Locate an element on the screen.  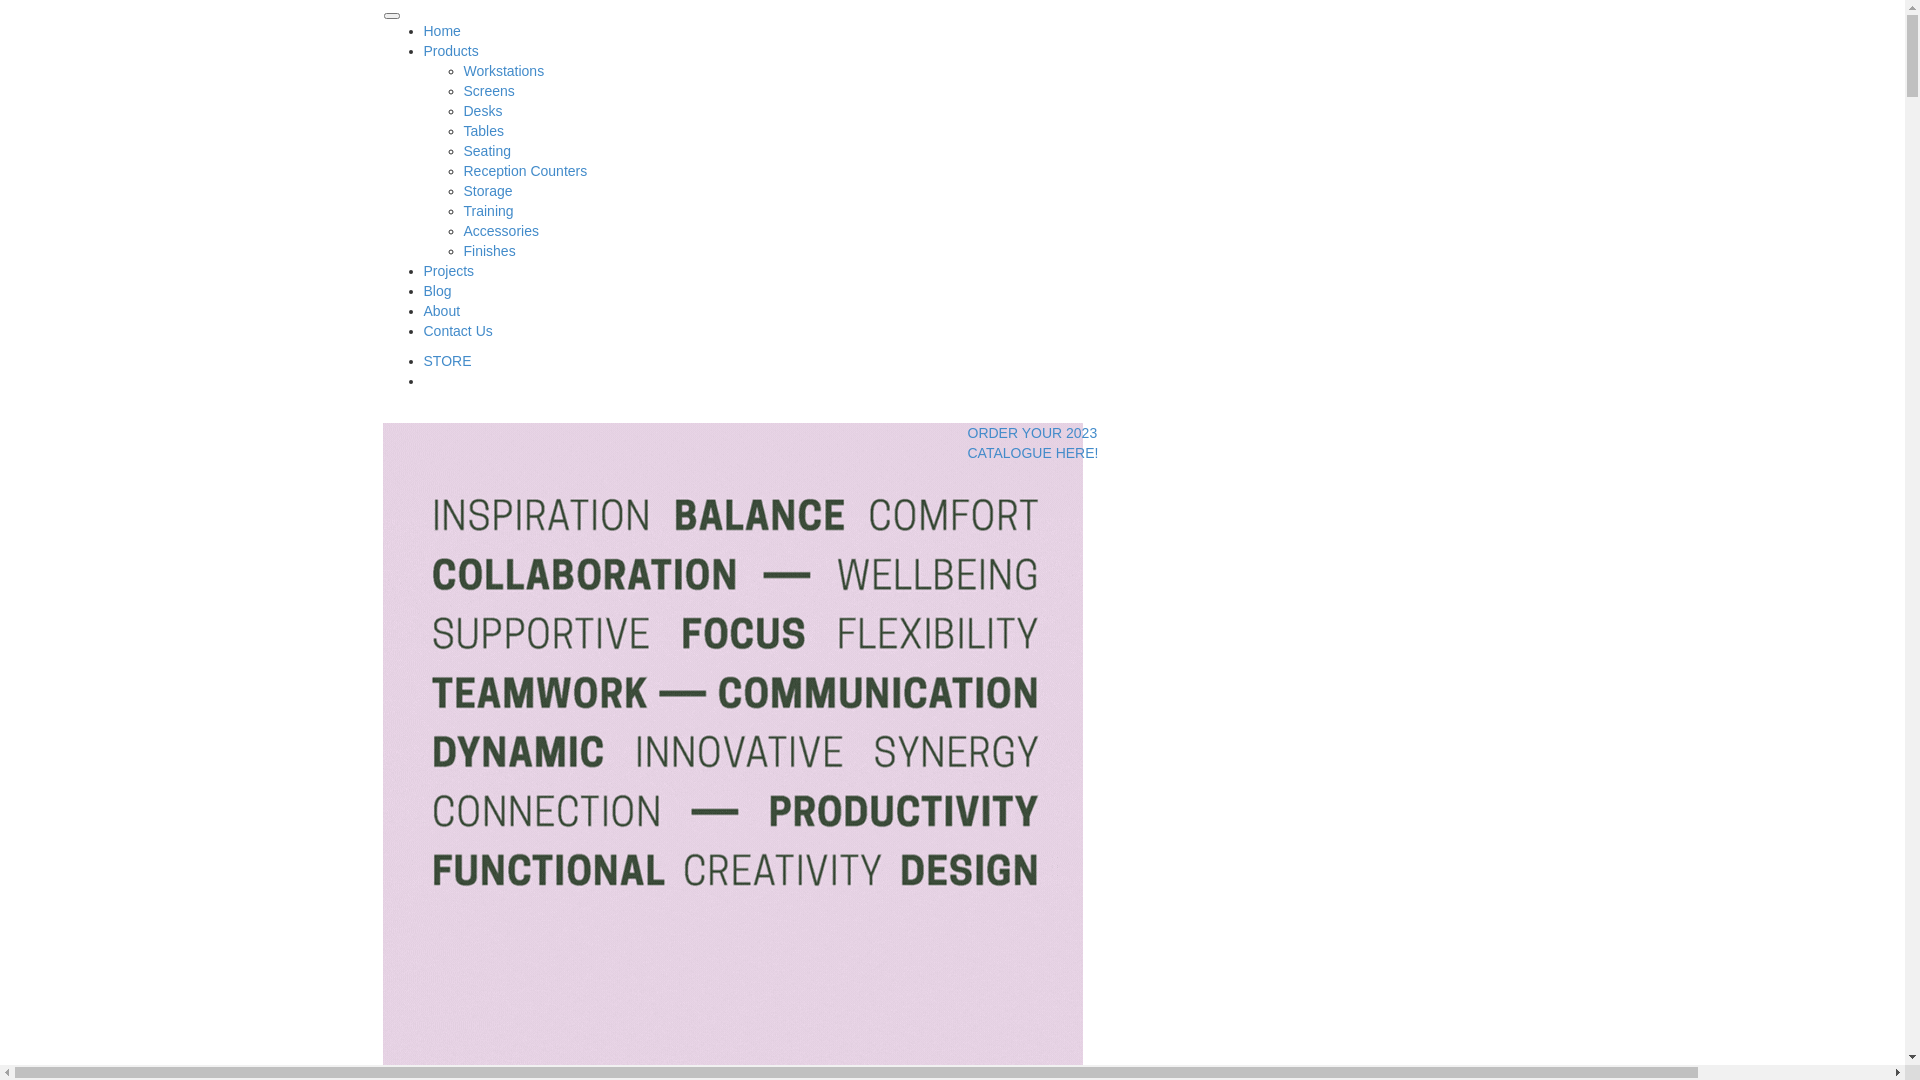
Screens is located at coordinates (490, 91).